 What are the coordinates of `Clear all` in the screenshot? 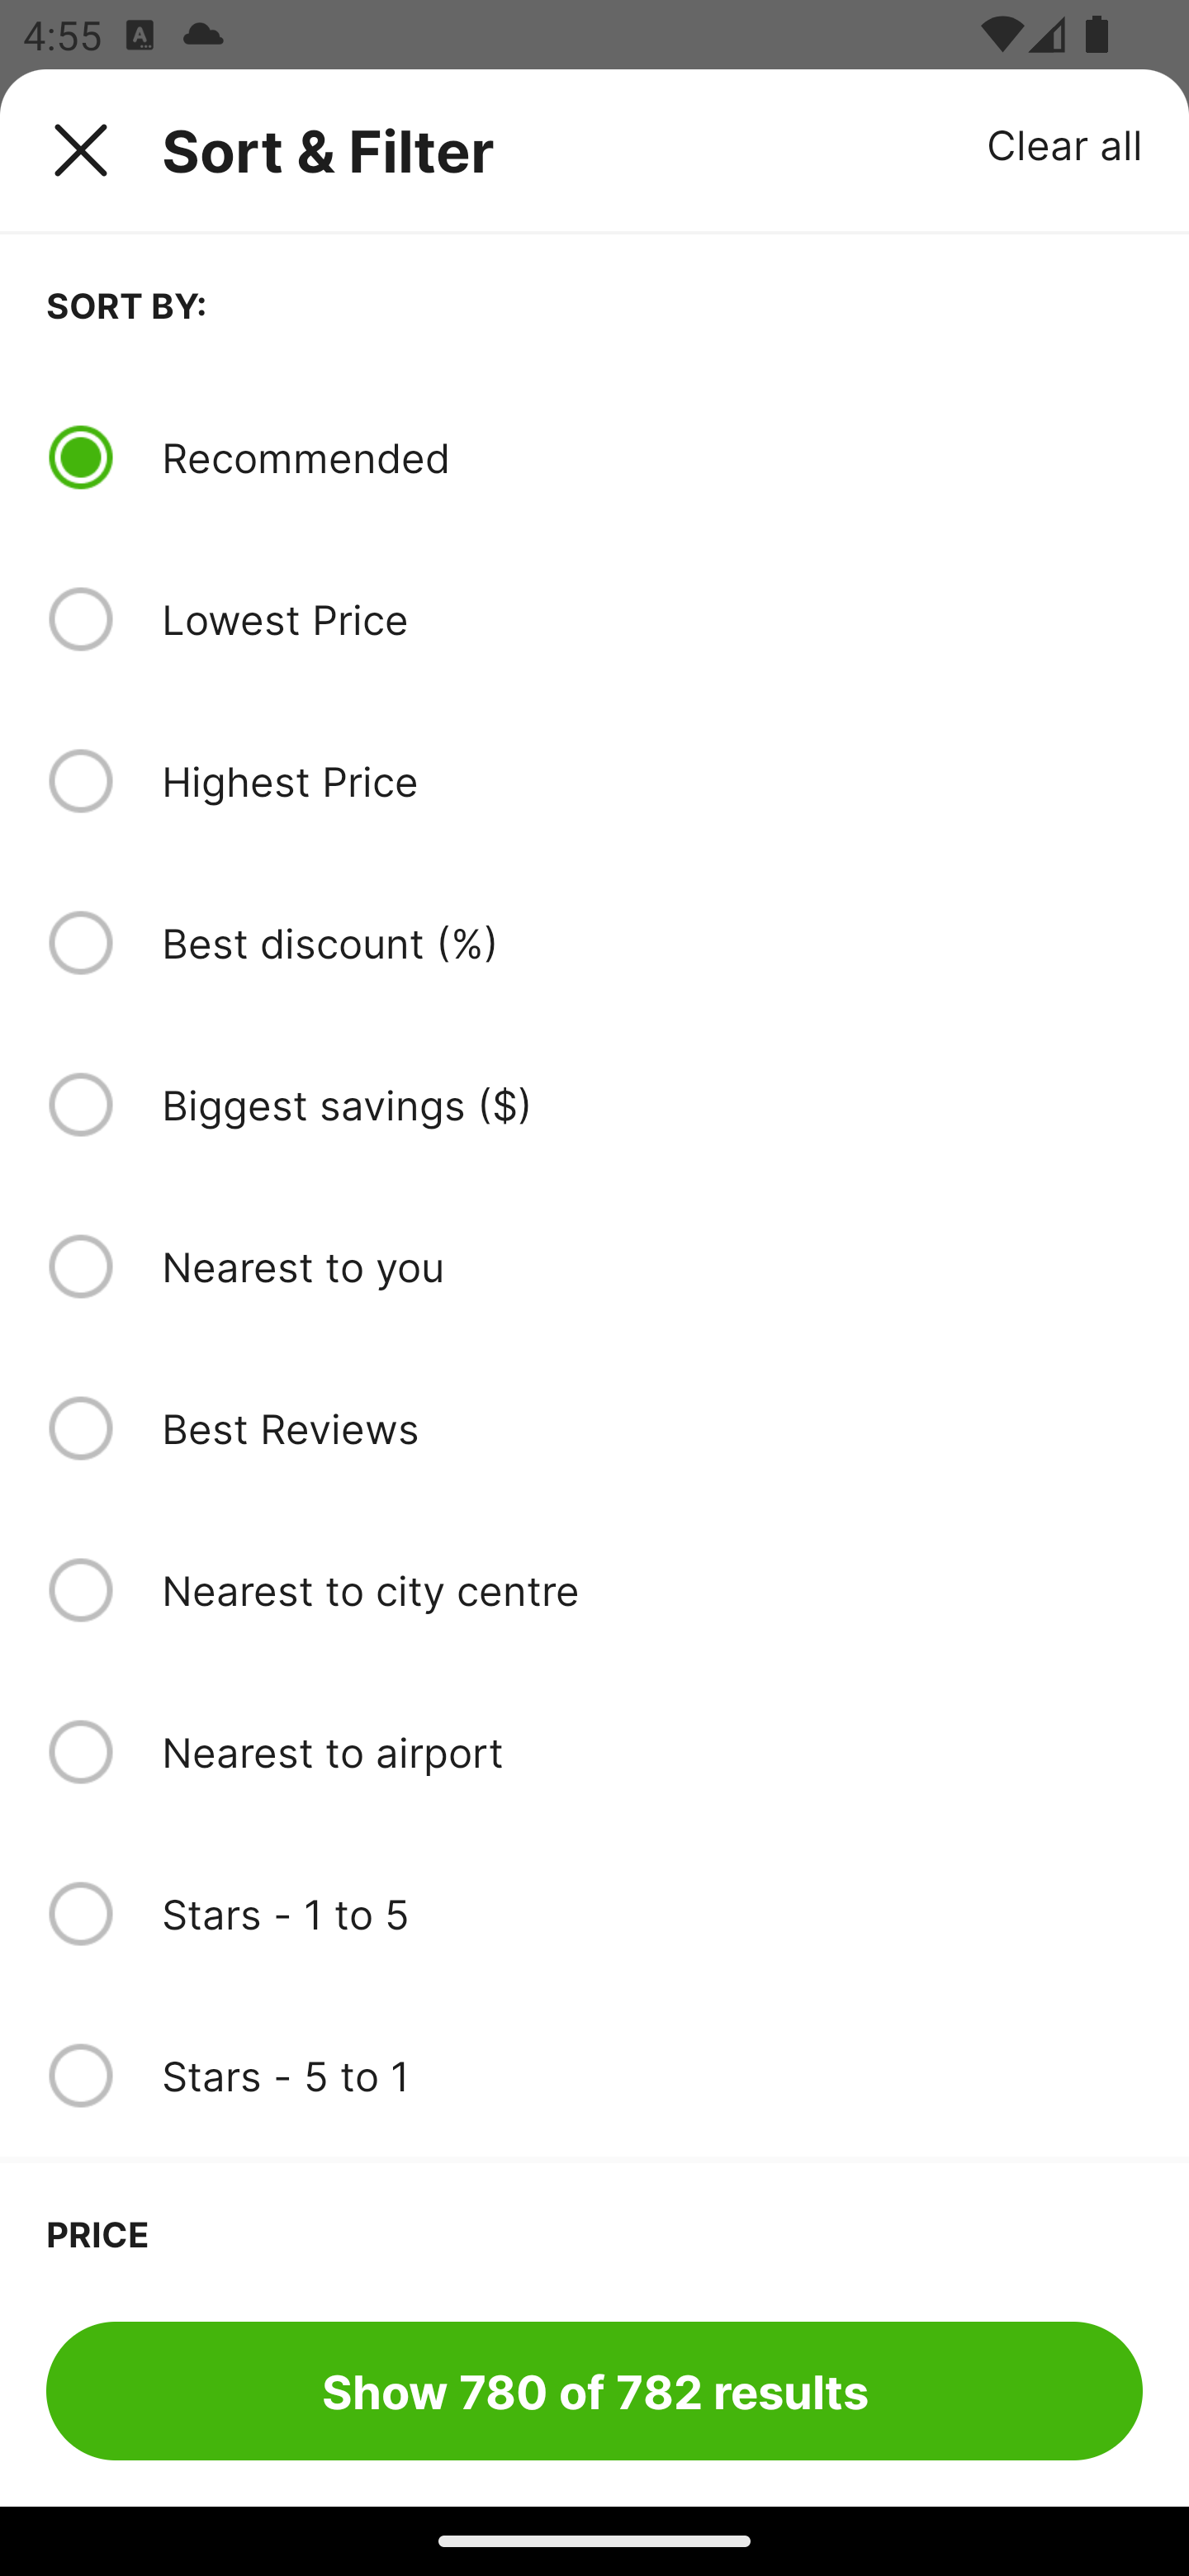 It's located at (1065, 144).